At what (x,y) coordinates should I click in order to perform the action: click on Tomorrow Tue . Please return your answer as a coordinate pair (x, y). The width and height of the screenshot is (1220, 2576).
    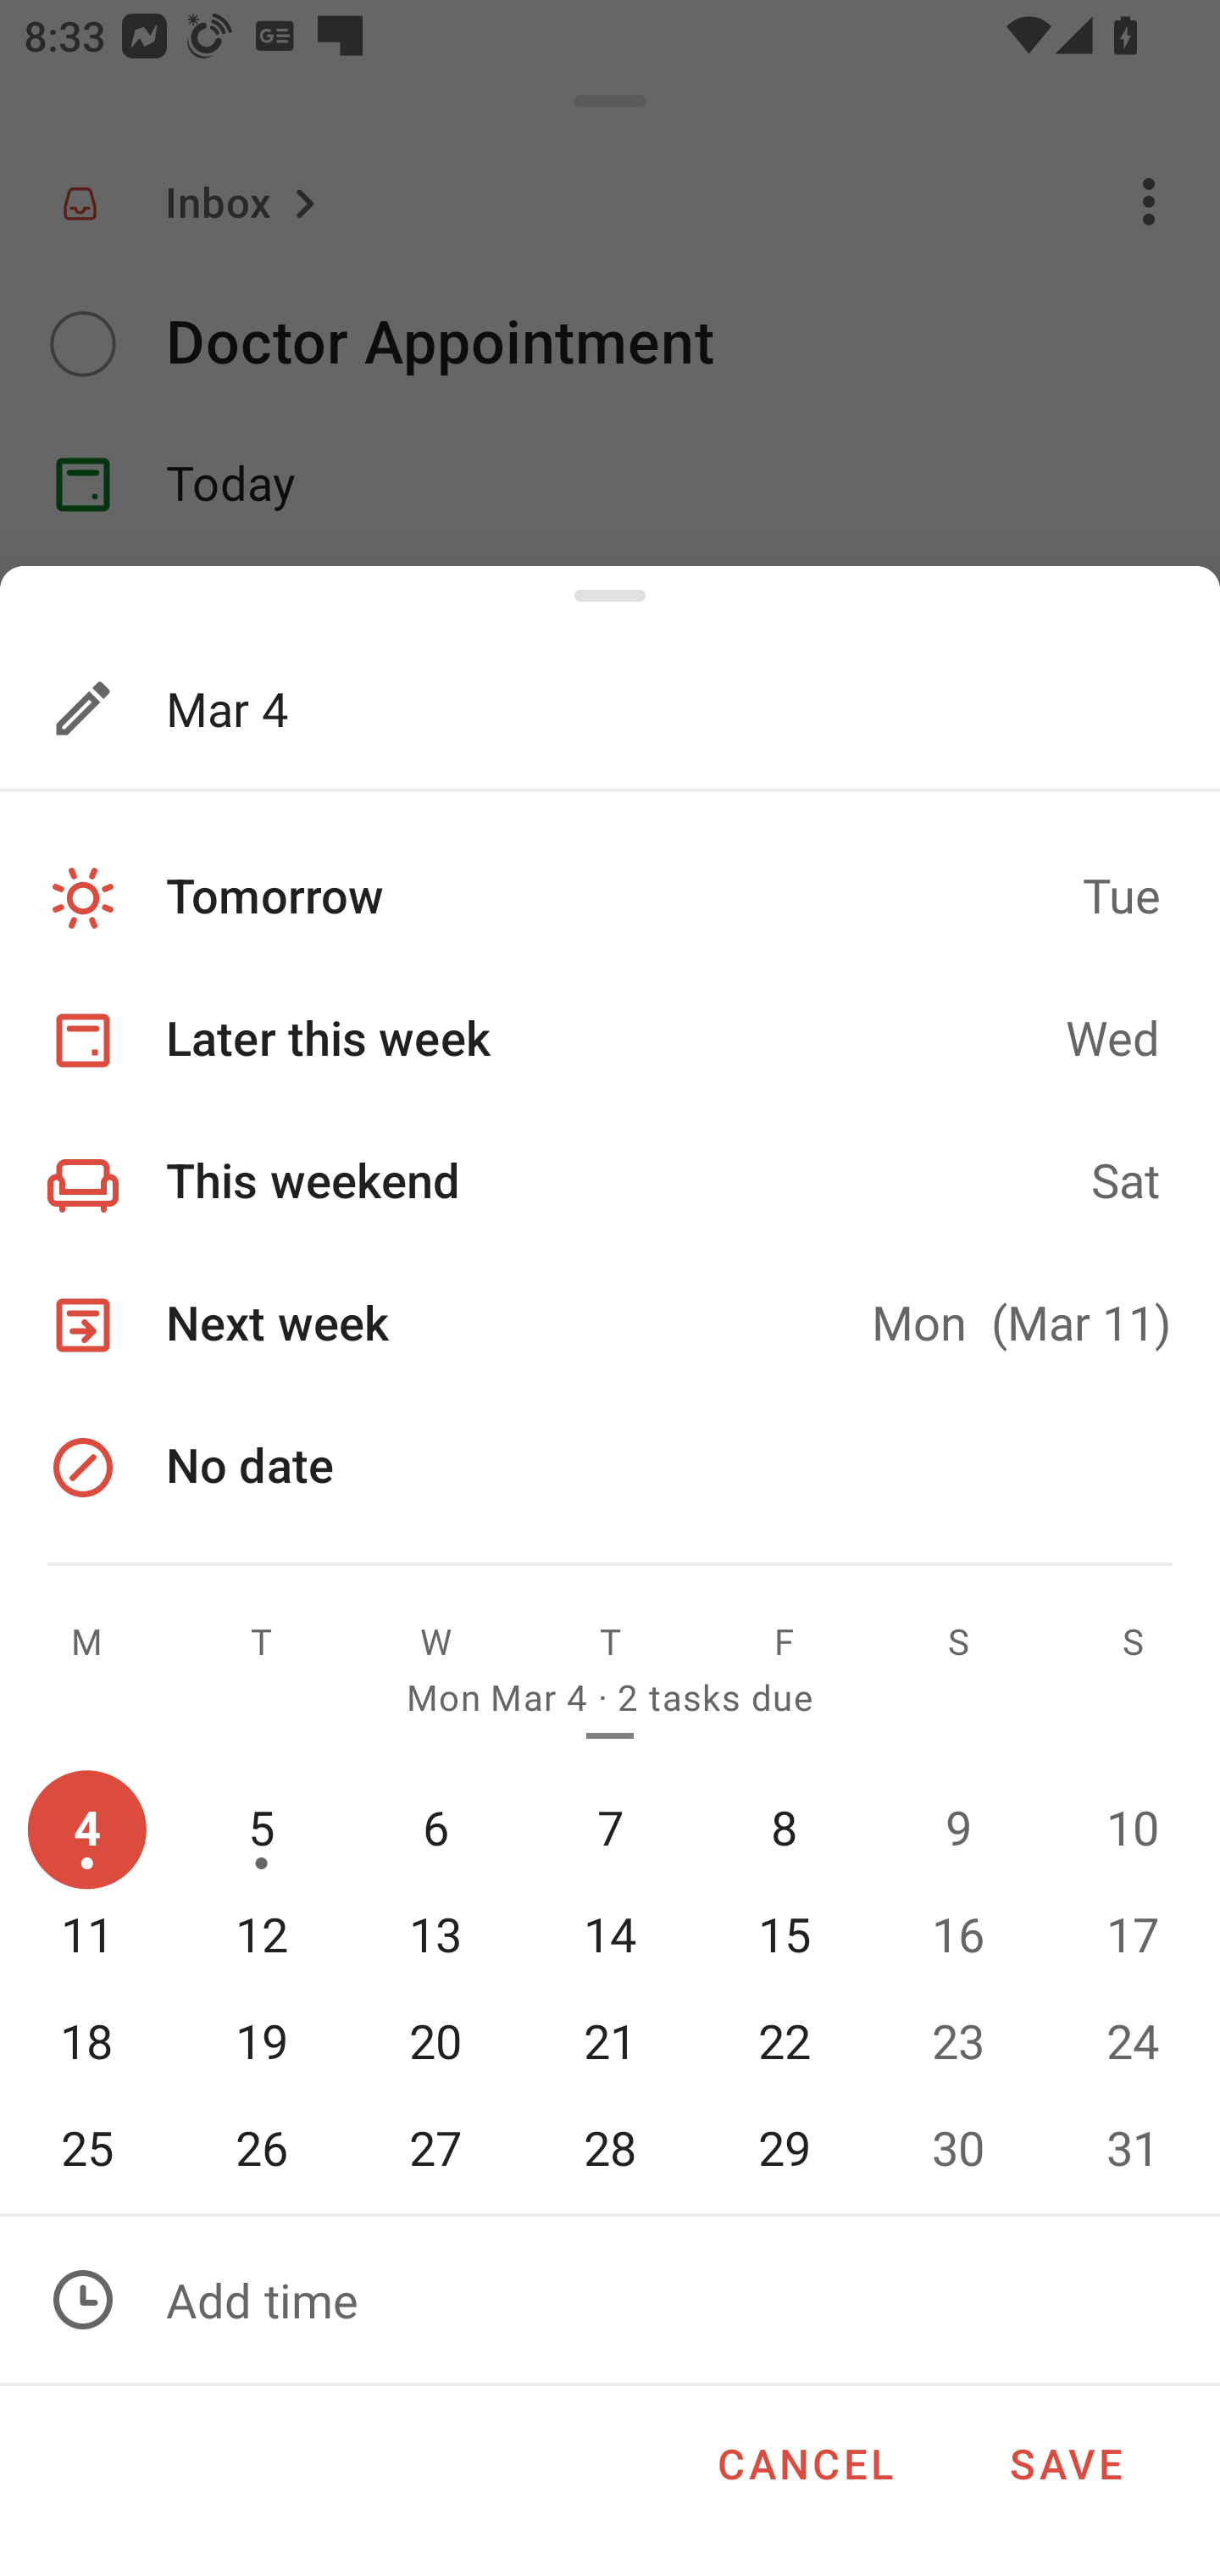
    Looking at the image, I should click on (610, 897).